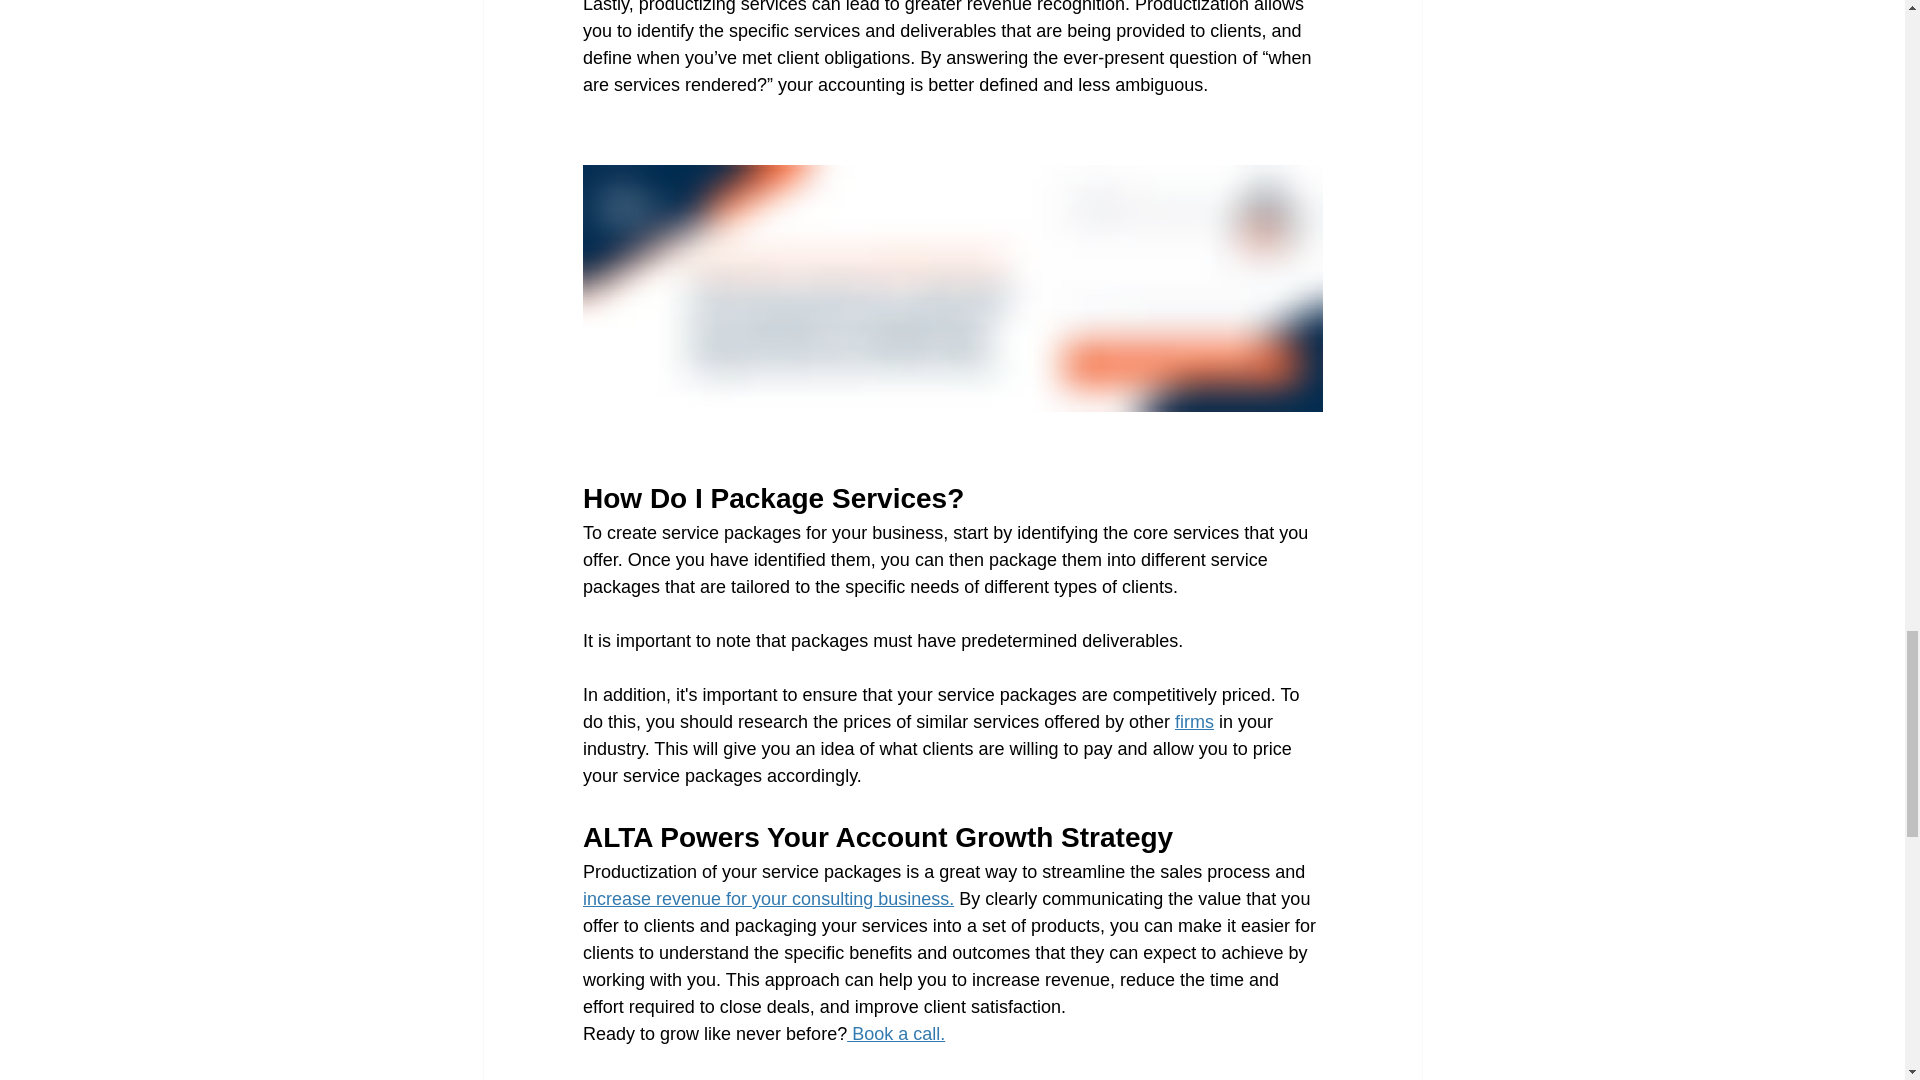 The height and width of the screenshot is (1080, 1920). I want to click on  Book a call., so click(895, 1034).